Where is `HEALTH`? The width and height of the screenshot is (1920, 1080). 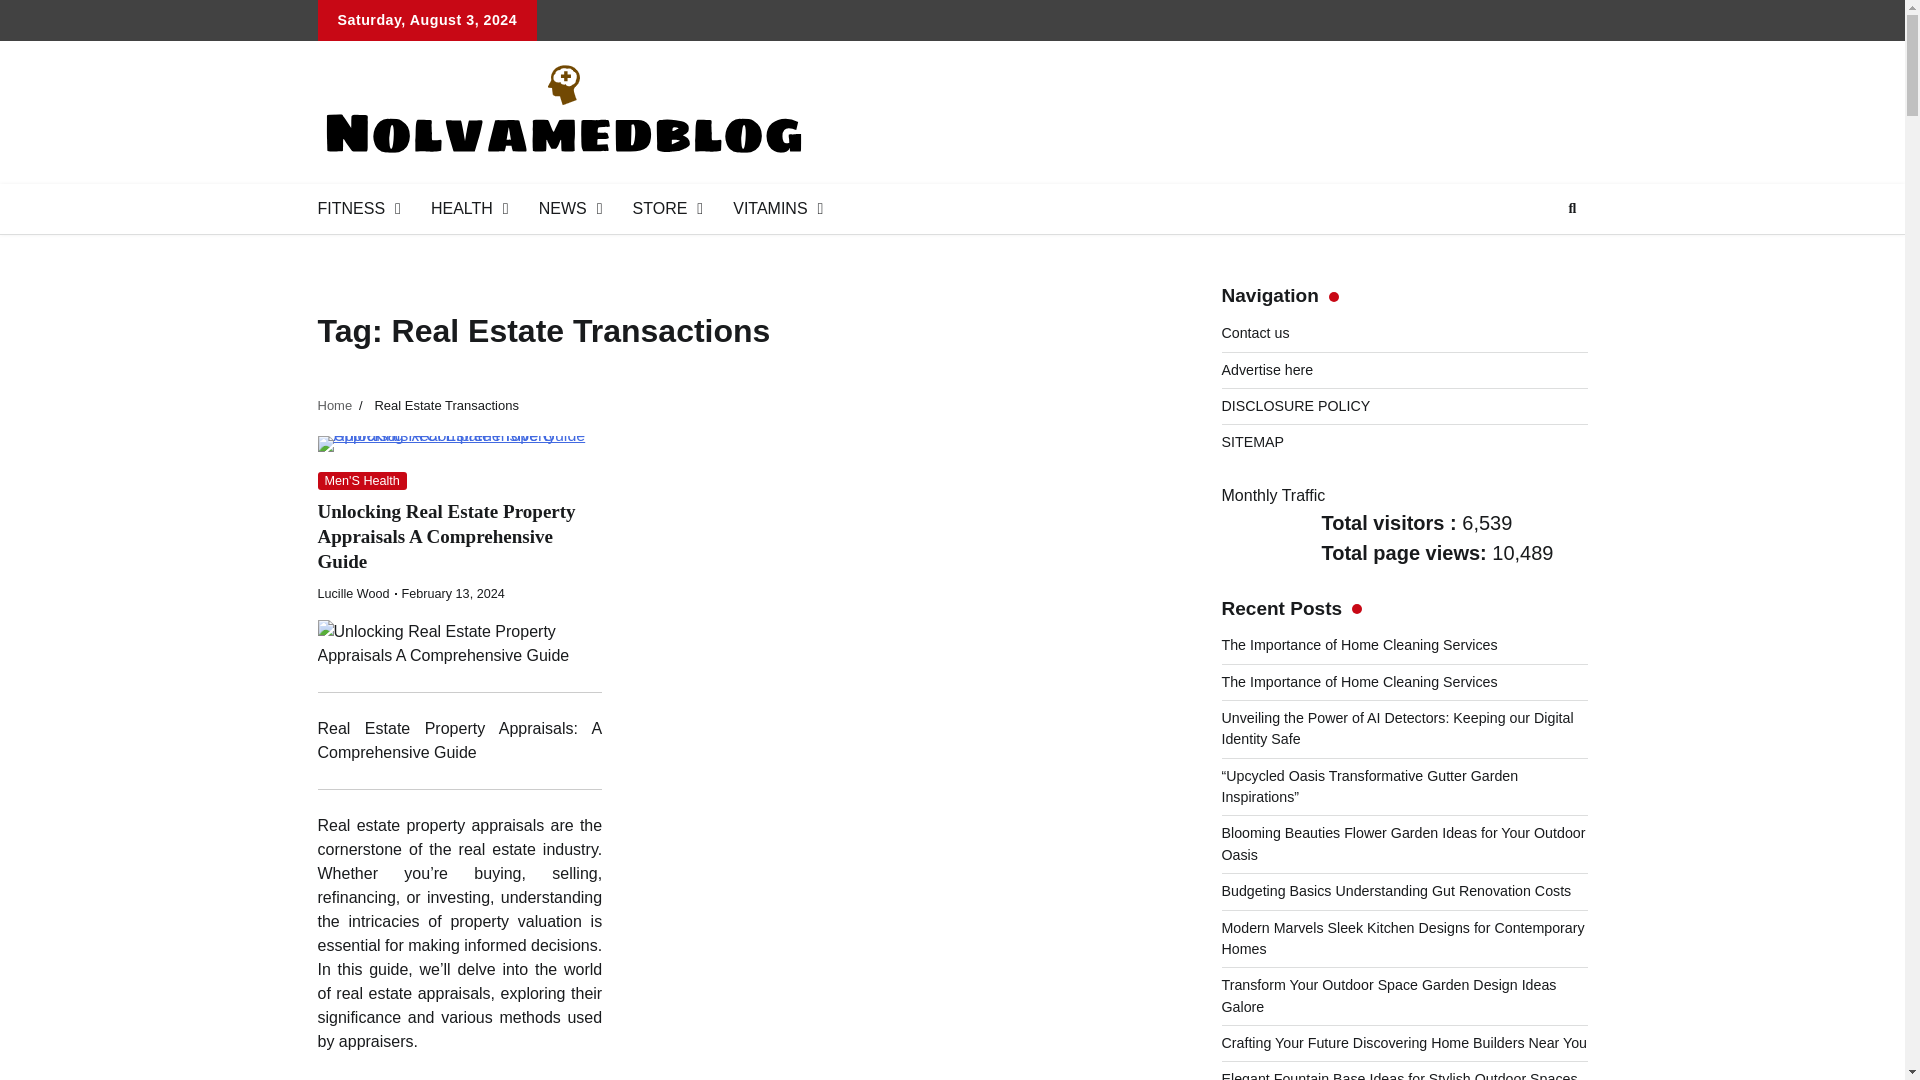
HEALTH is located at coordinates (470, 208).